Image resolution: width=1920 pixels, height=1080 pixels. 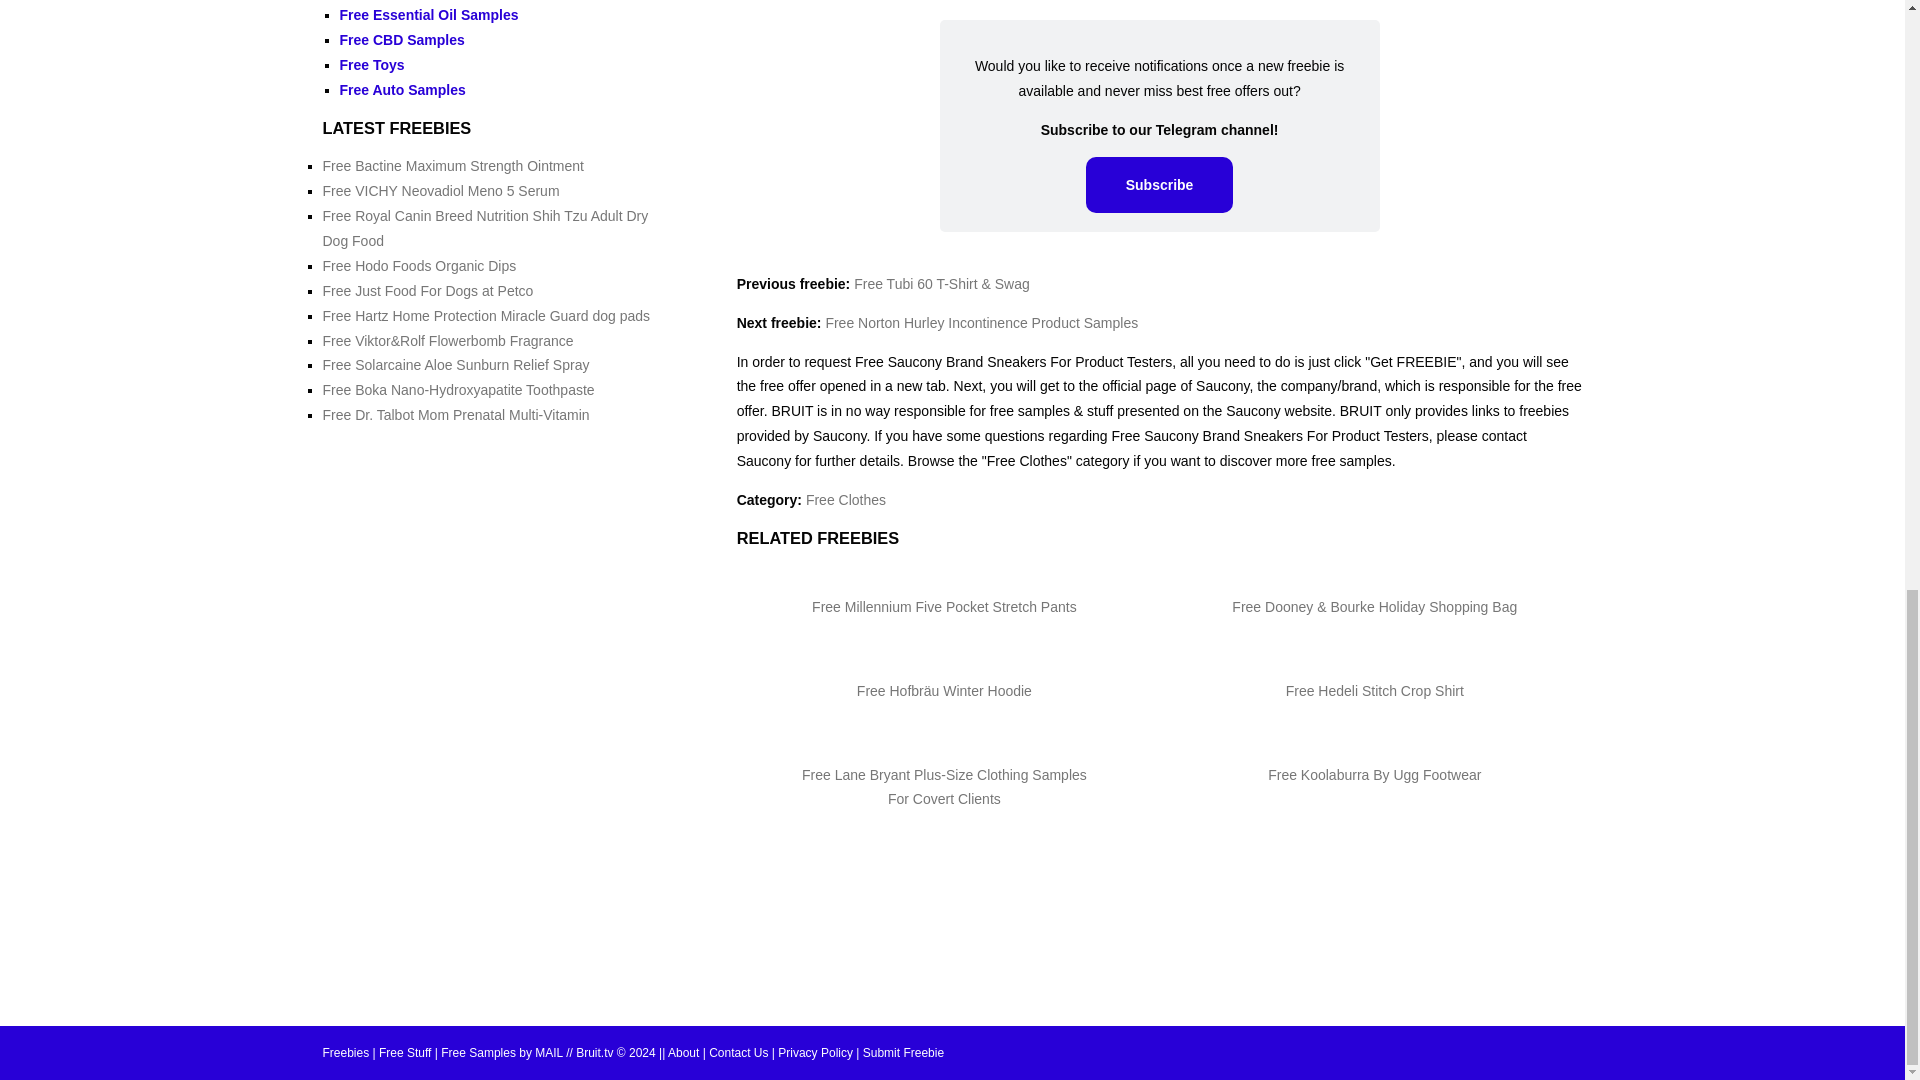 What do you see at coordinates (1374, 774) in the screenshot?
I see `Free Koolaburra By Ugg Footwear` at bounding box center [1374, 774].